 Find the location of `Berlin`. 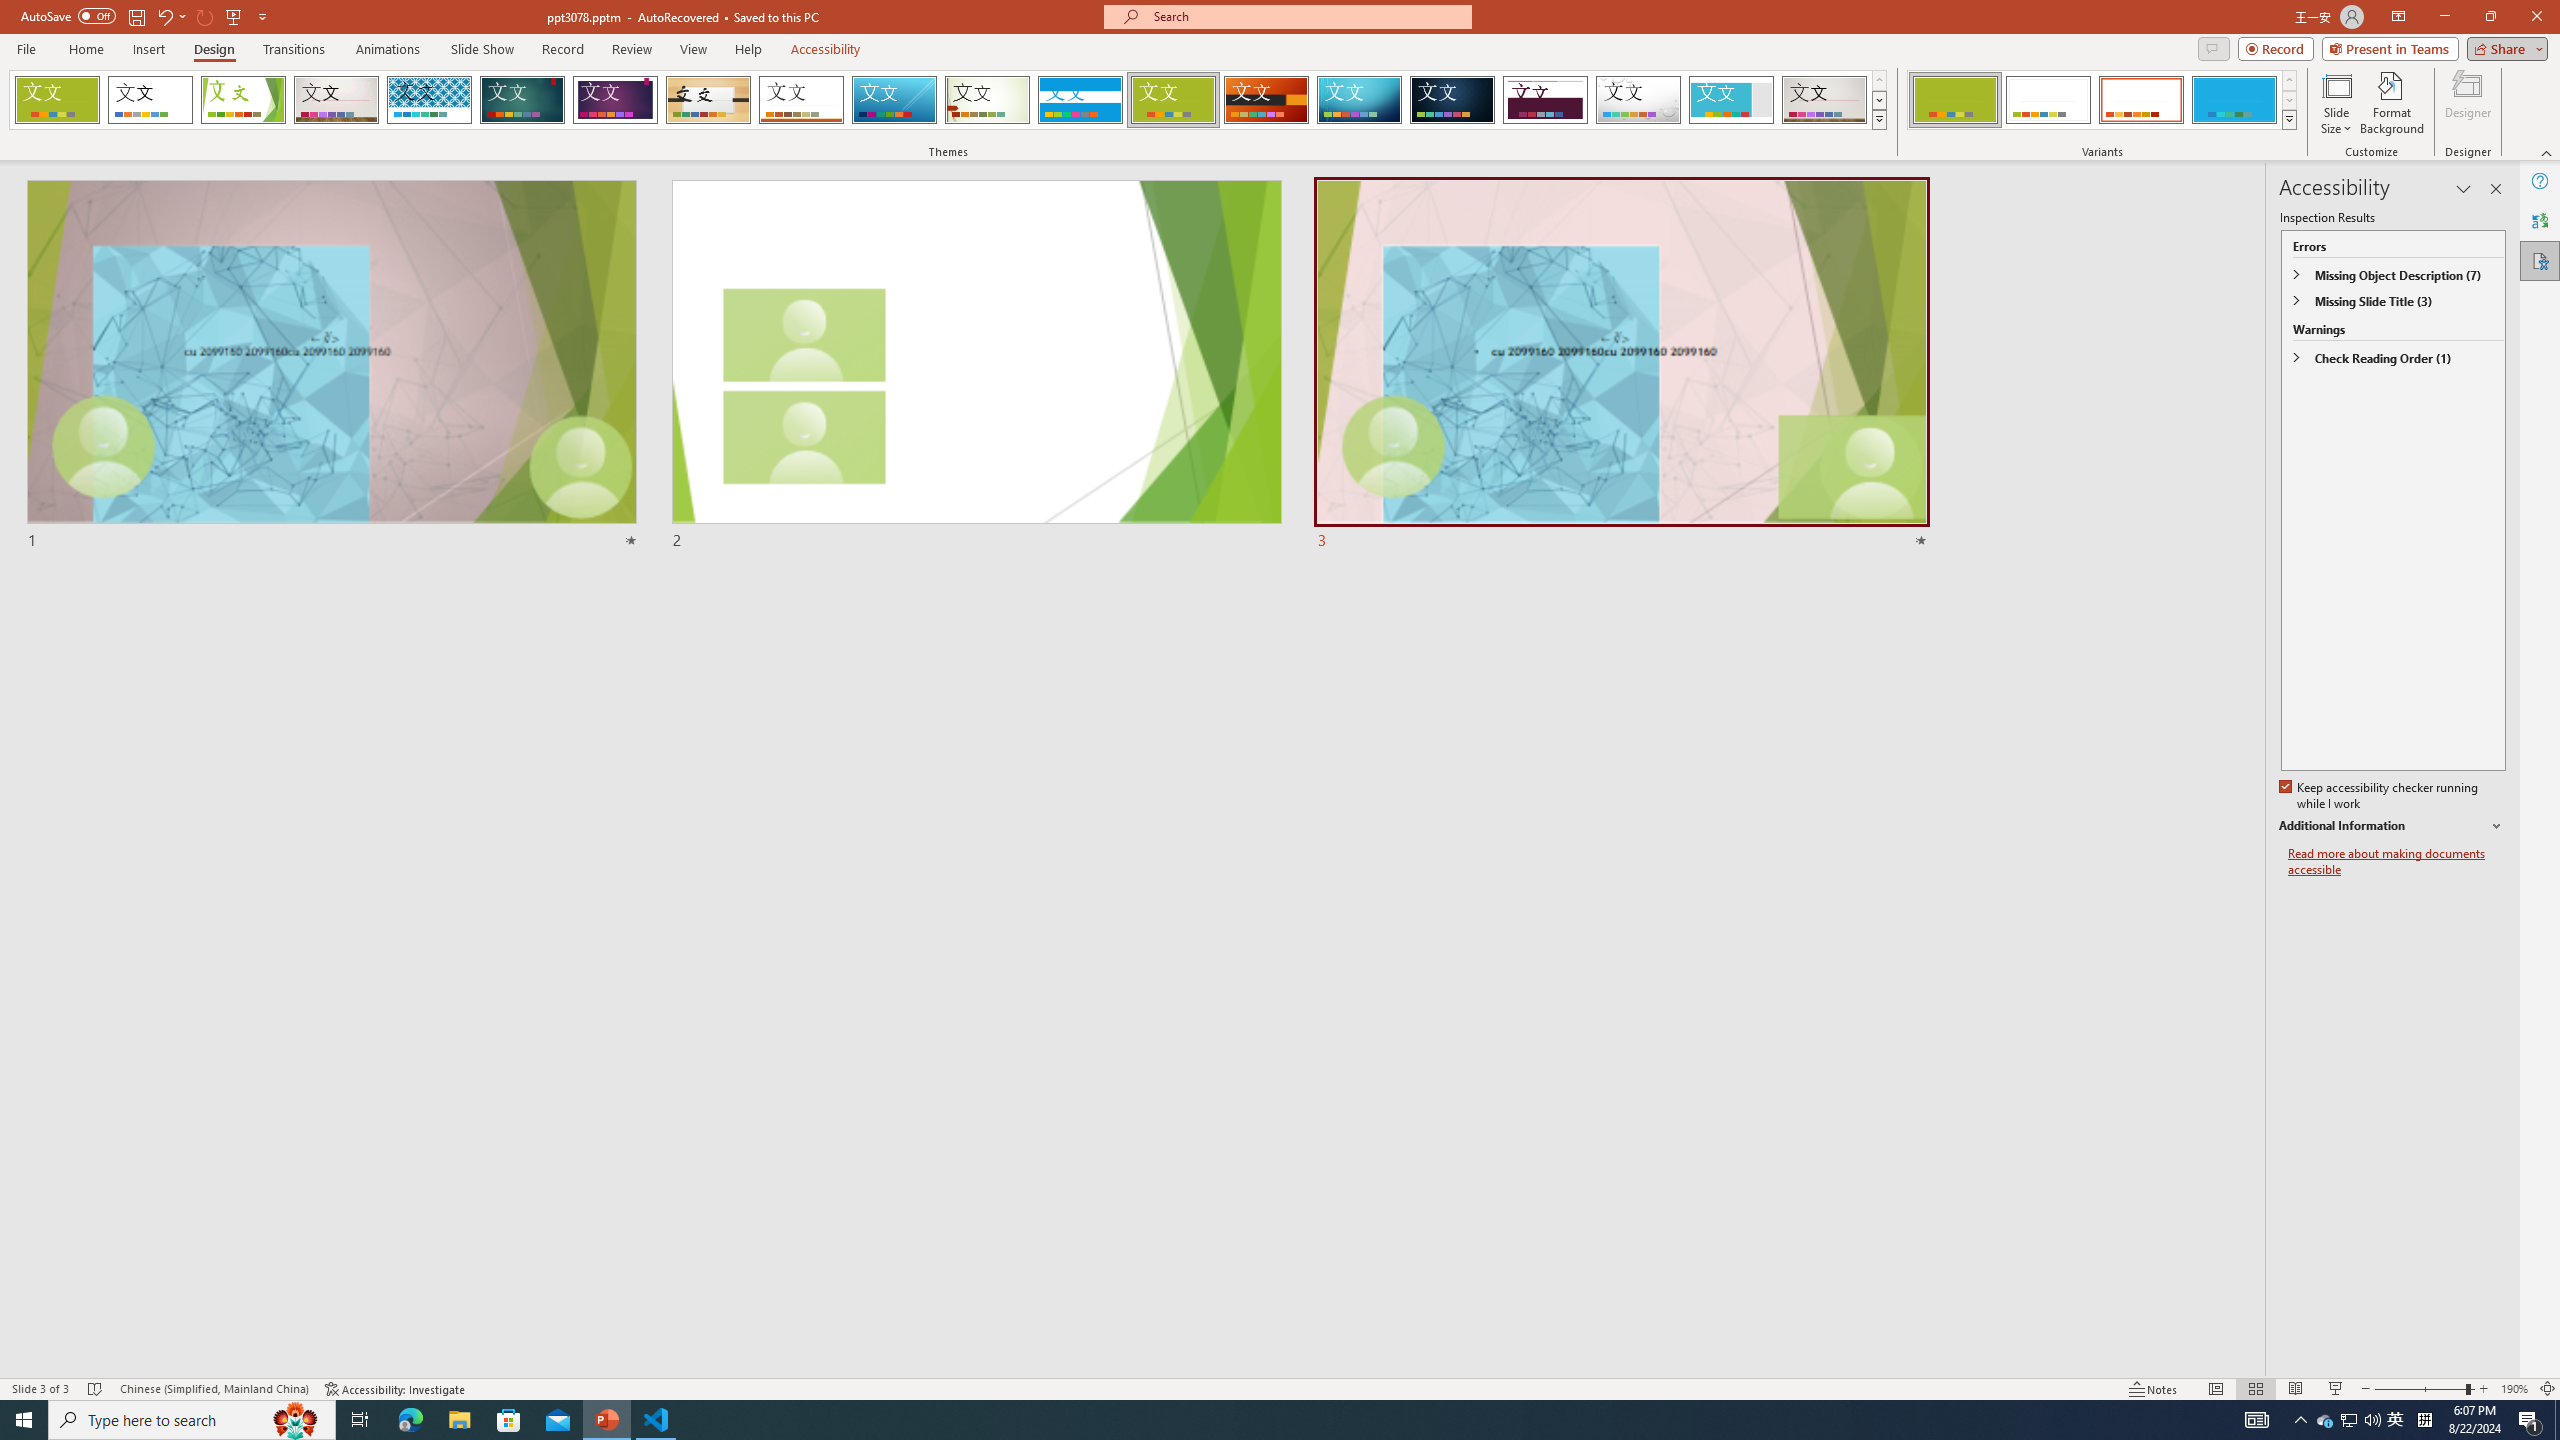

Berlin is located at coordinates (1267, 100).